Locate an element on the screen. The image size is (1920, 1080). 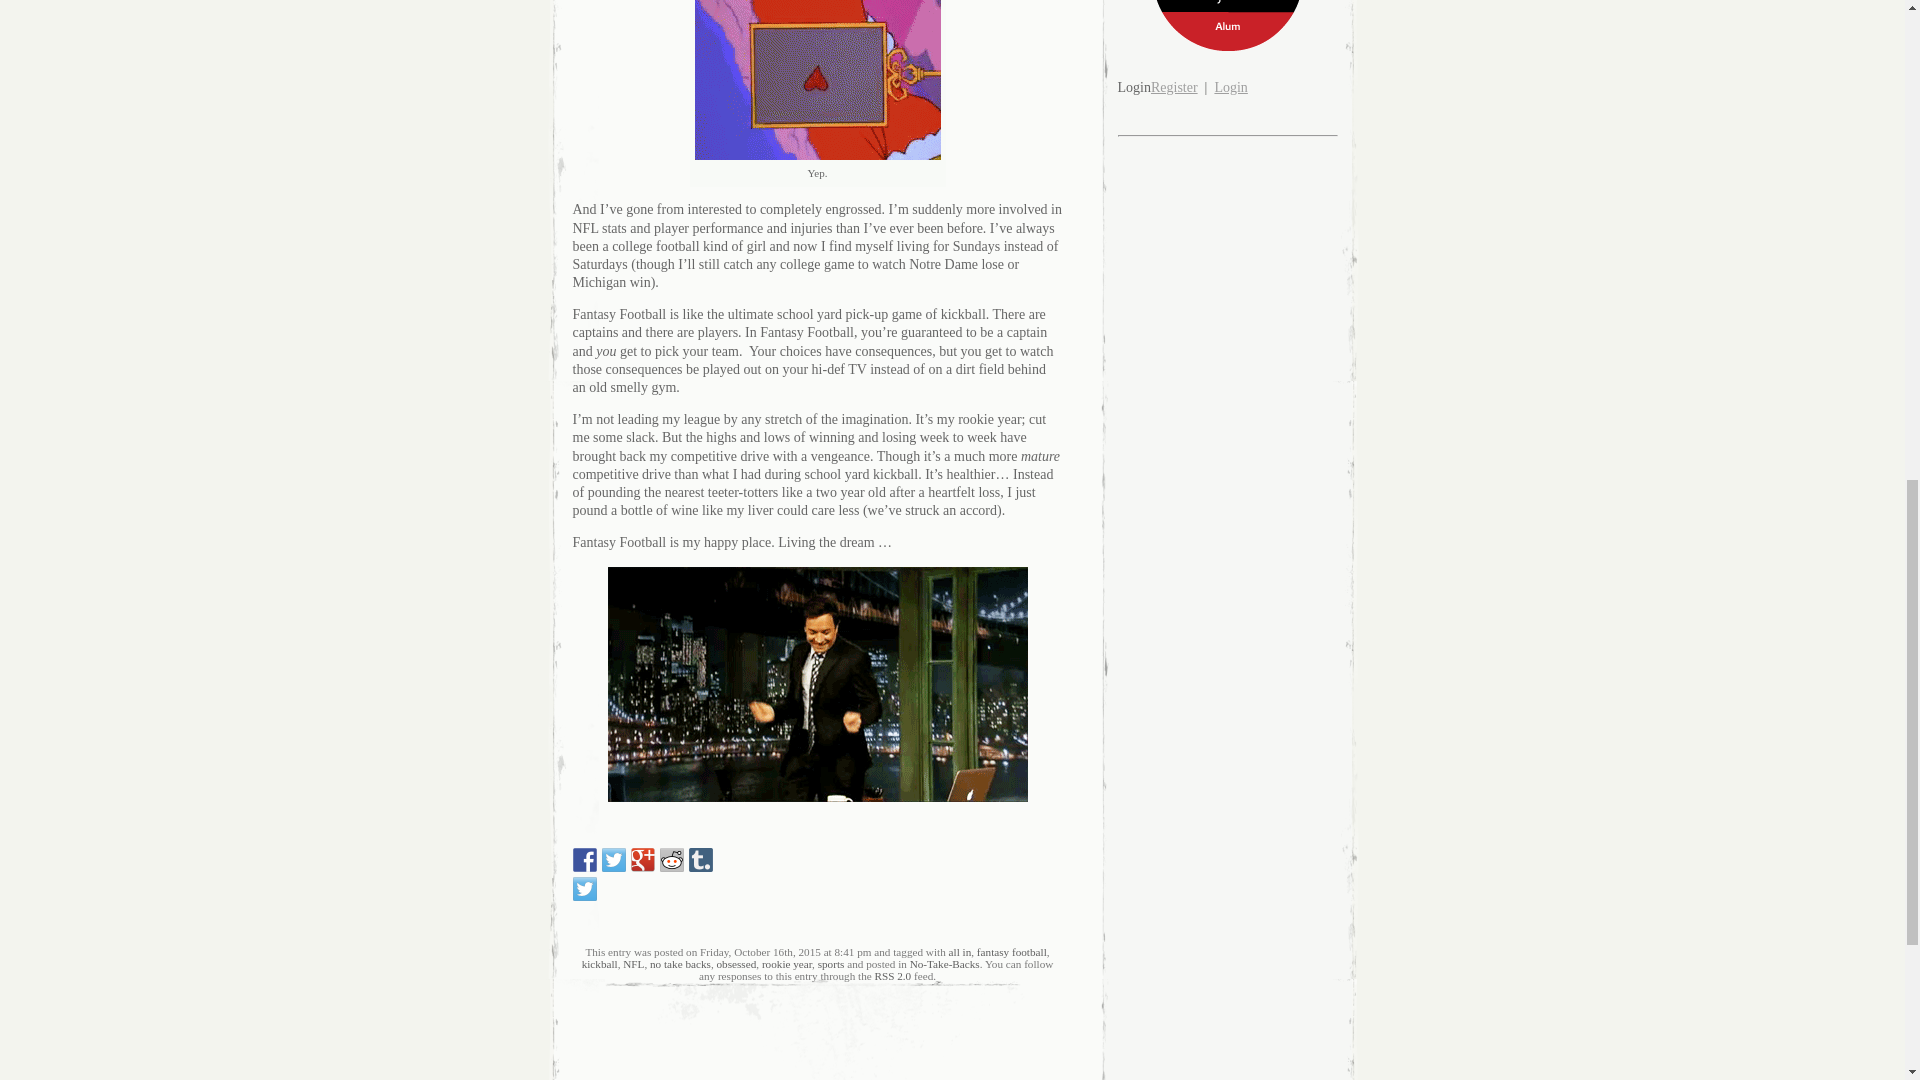
kickball is located at coordinates (600, 963).